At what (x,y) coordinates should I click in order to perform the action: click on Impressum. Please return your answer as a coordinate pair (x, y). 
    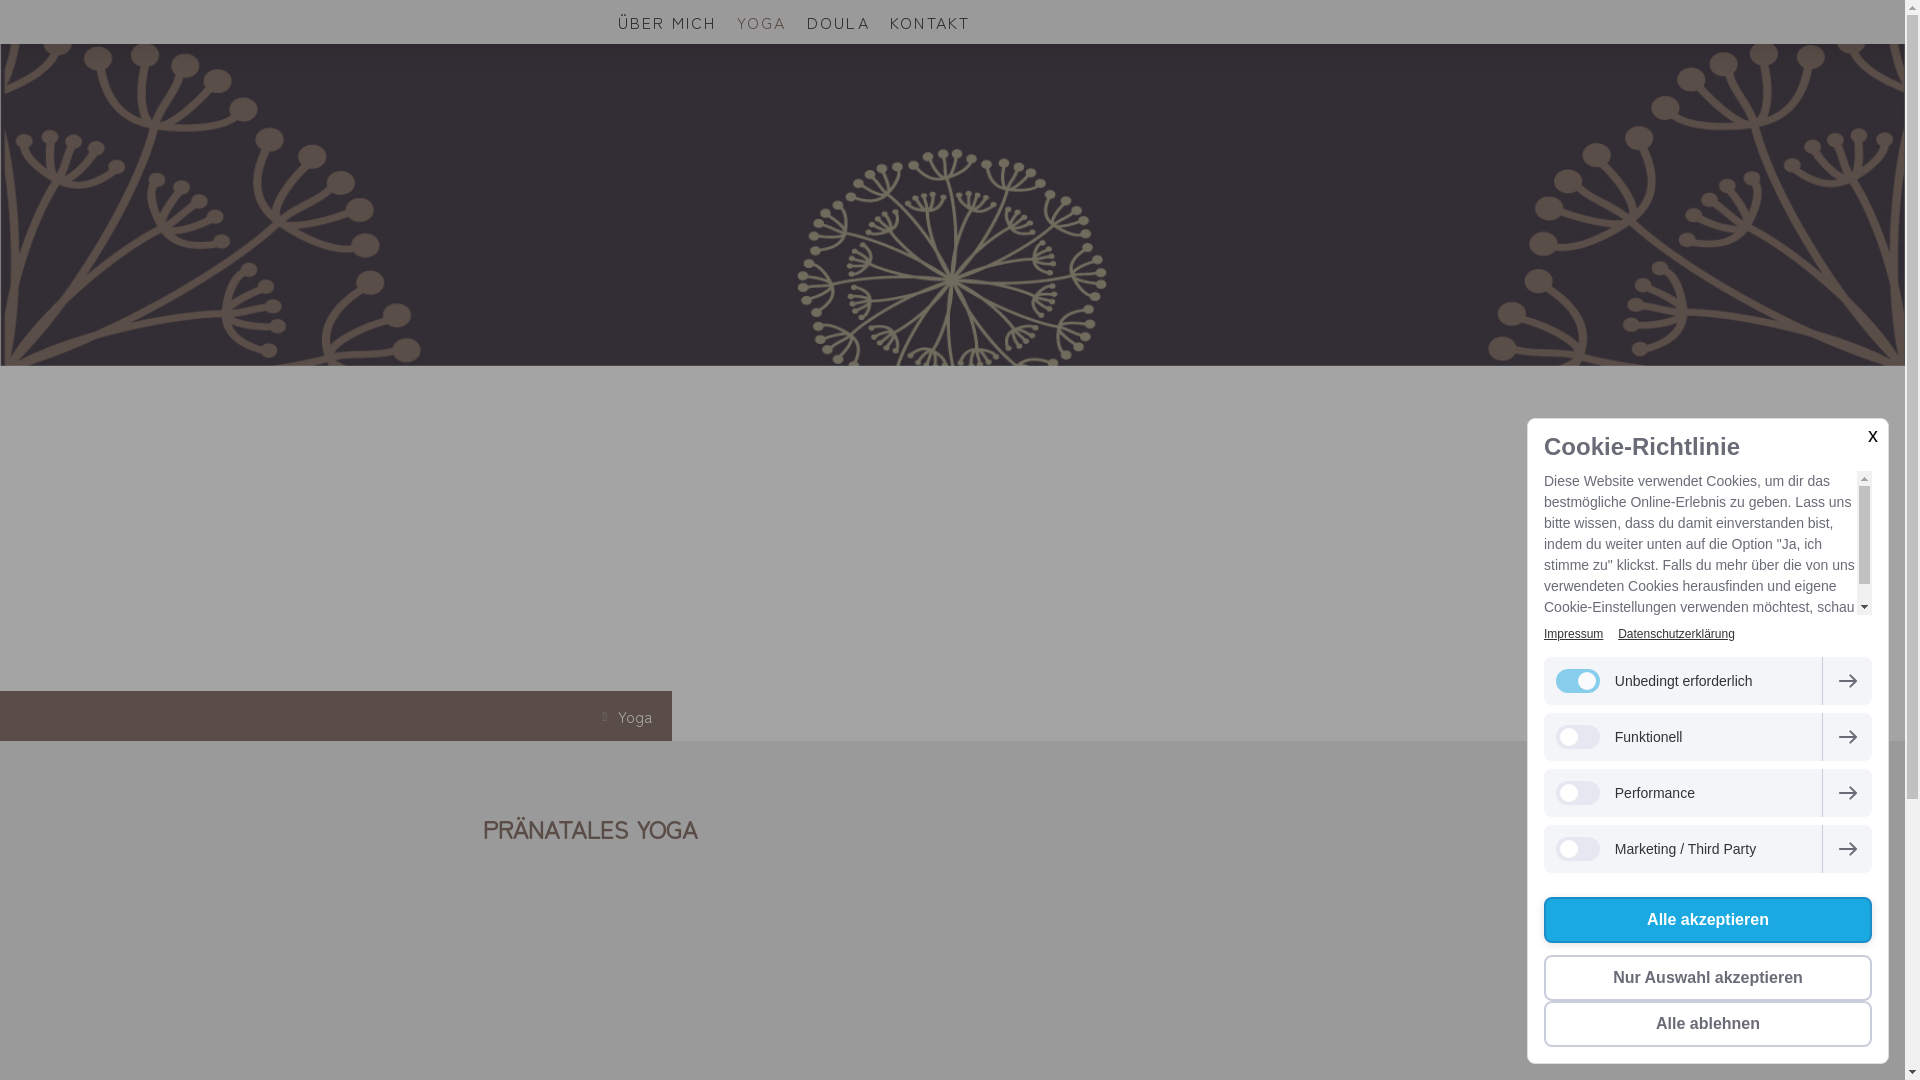
    Looking at the image, I should click on (1574, 634).